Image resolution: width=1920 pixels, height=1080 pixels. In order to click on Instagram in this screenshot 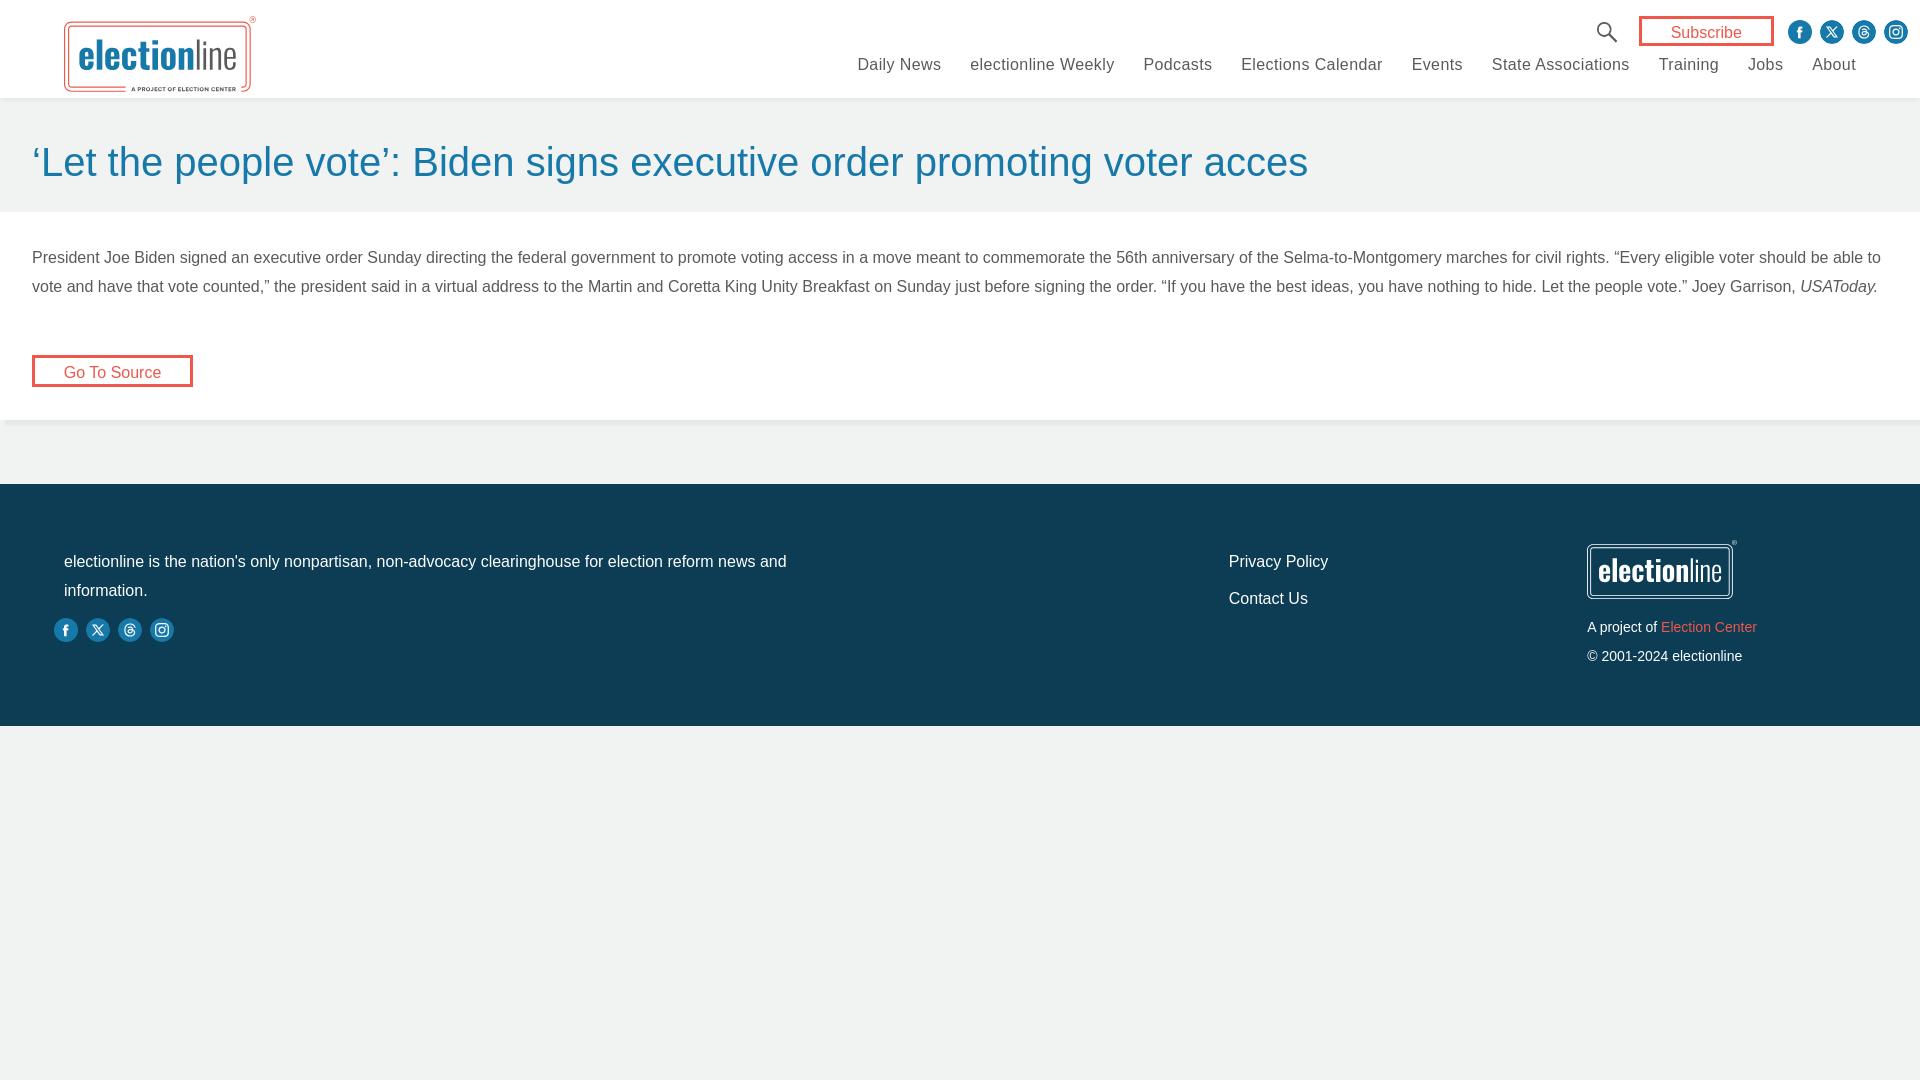, I will do `click(1896, 32)`.